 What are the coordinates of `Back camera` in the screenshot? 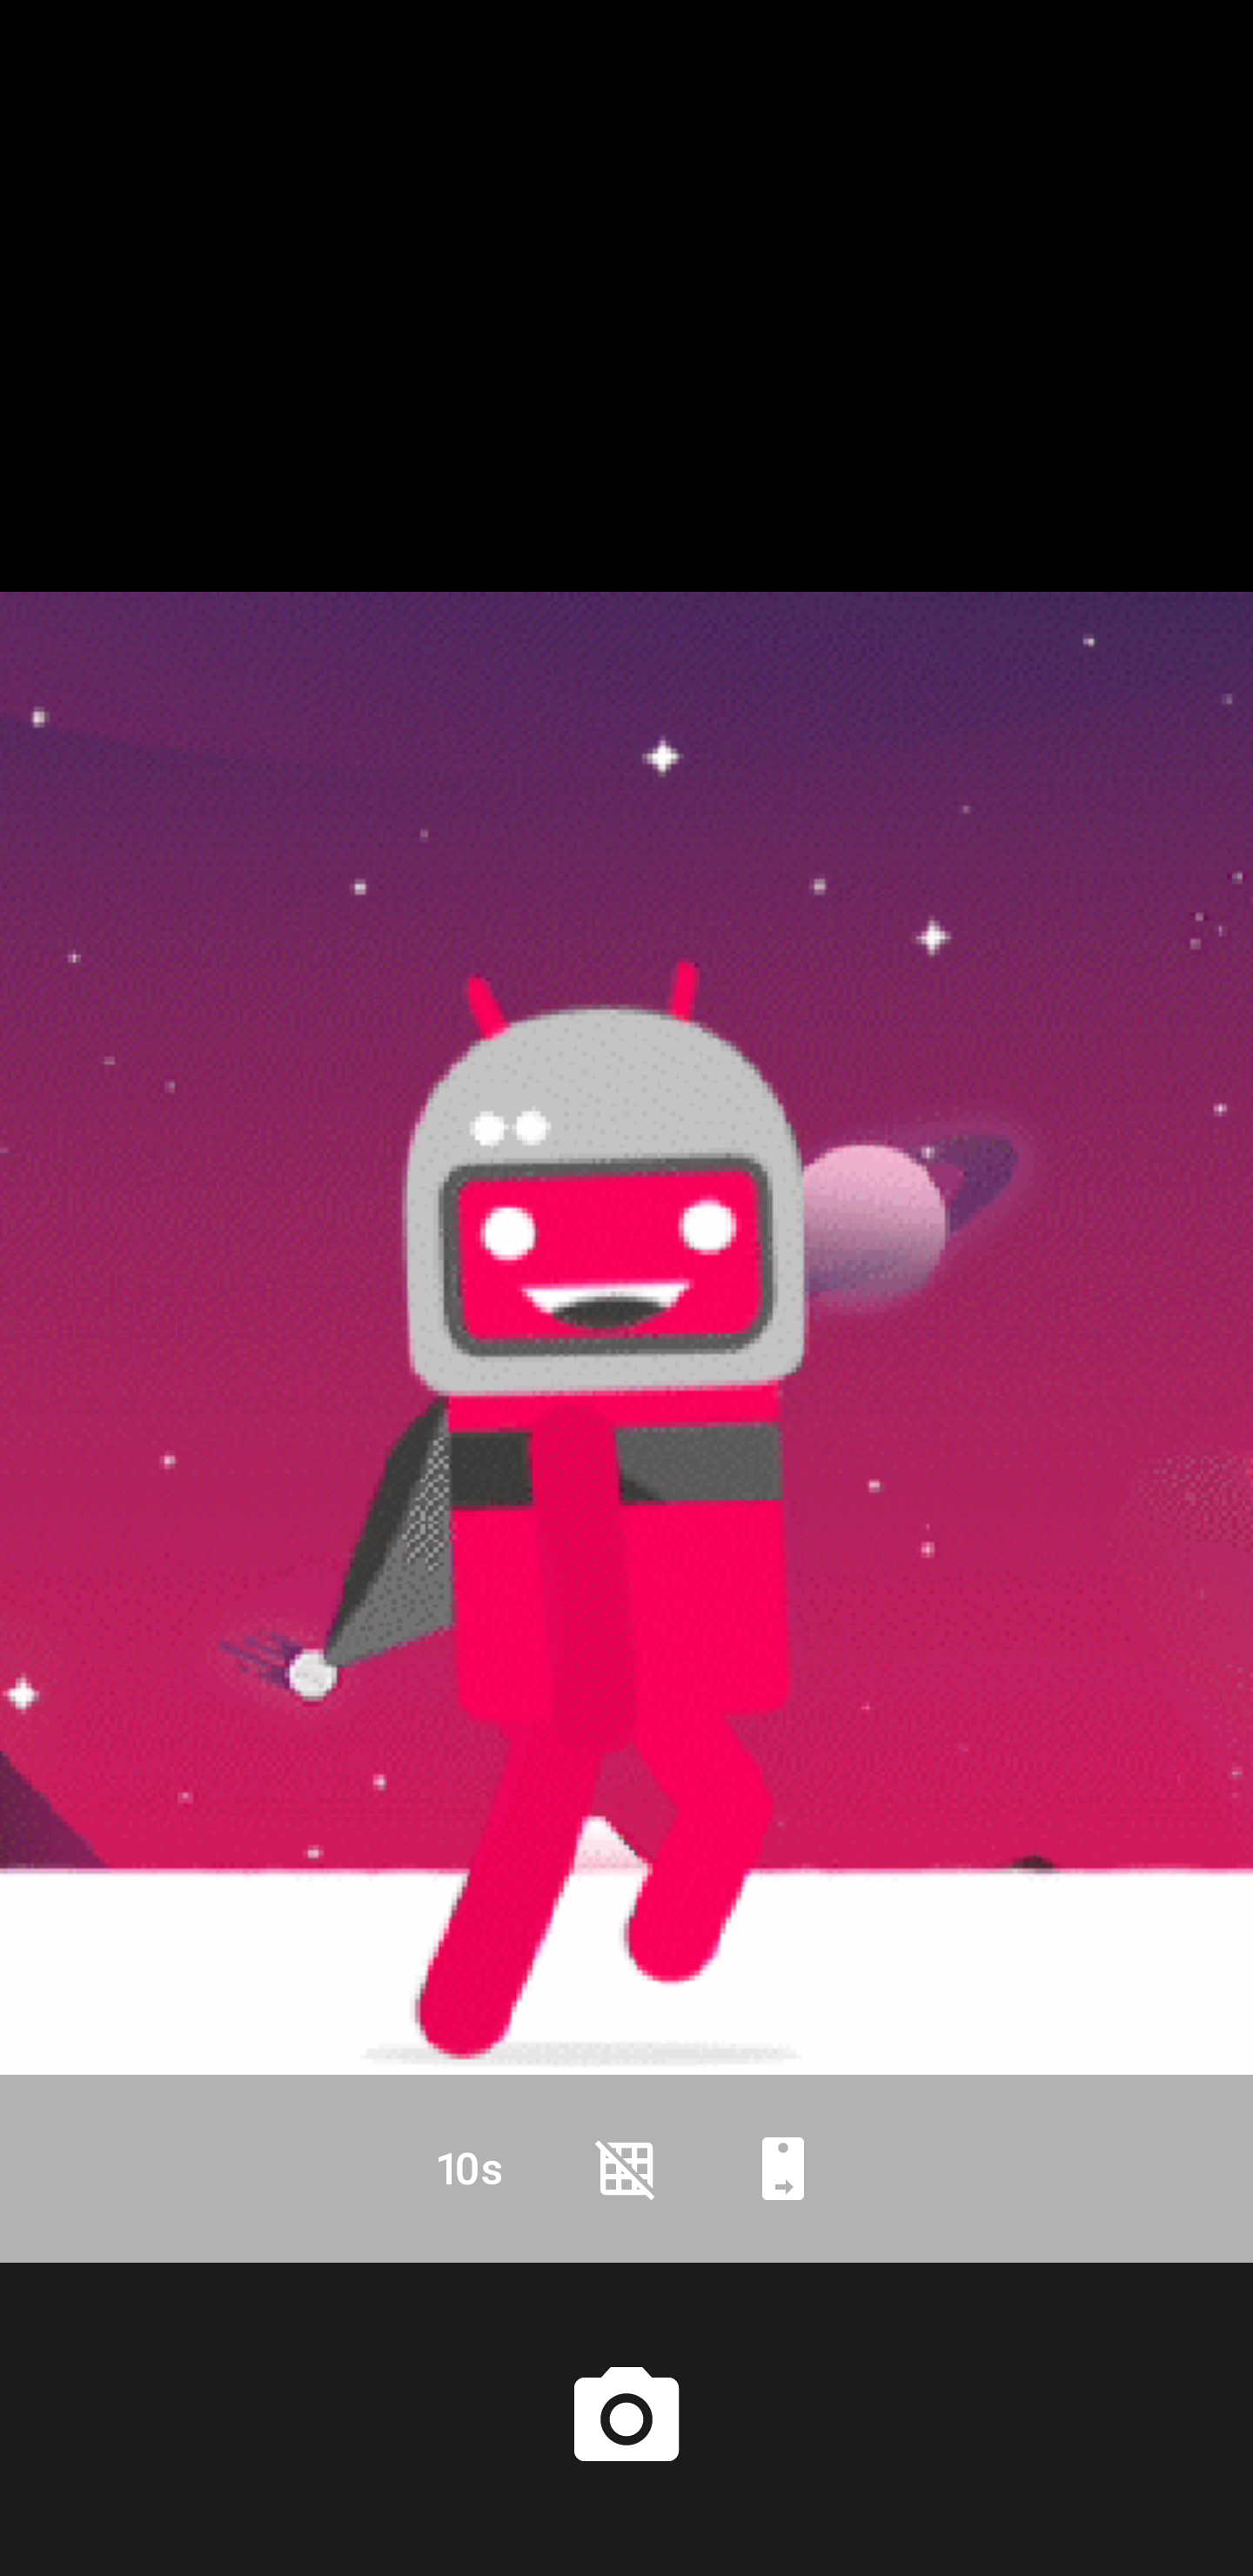 It's located at (783, 2169).